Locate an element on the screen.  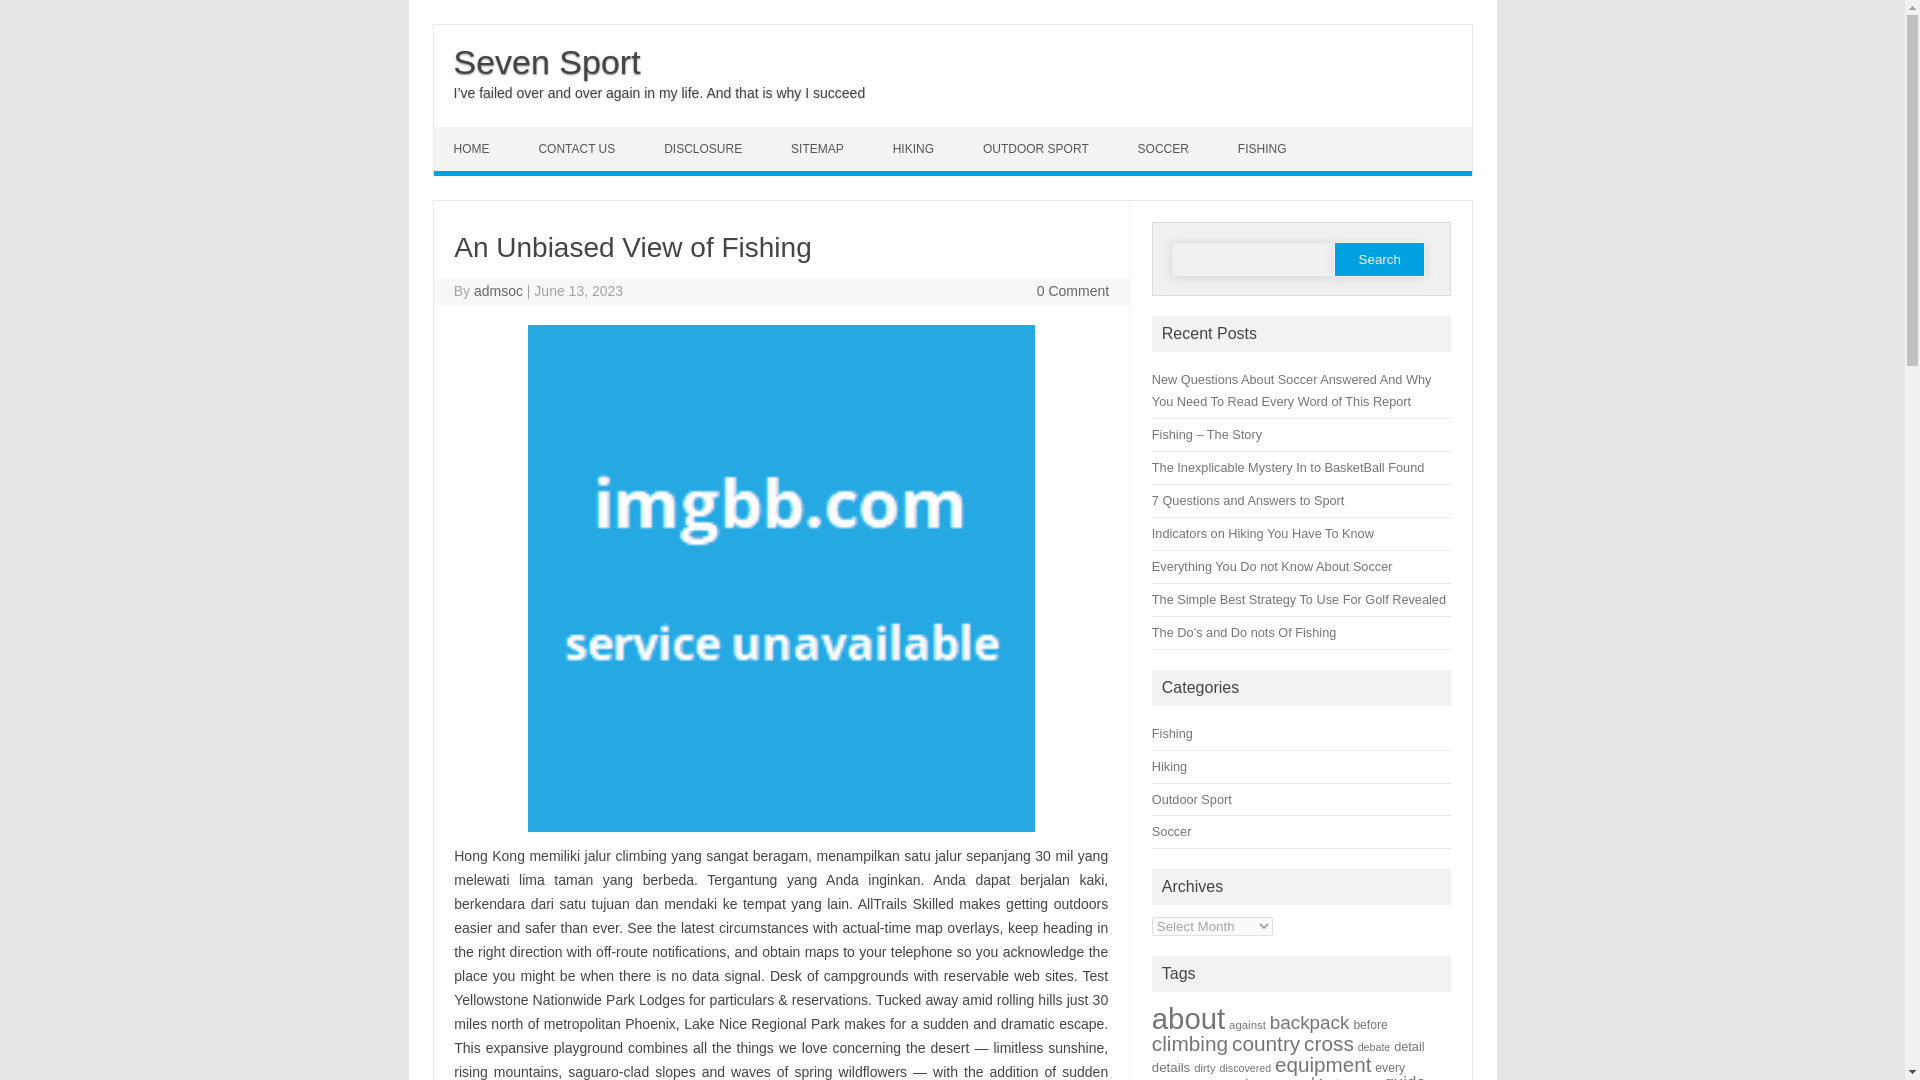
The Inexplicable Mystery In to BasketBall Found is located at coordinates (1288, 468).